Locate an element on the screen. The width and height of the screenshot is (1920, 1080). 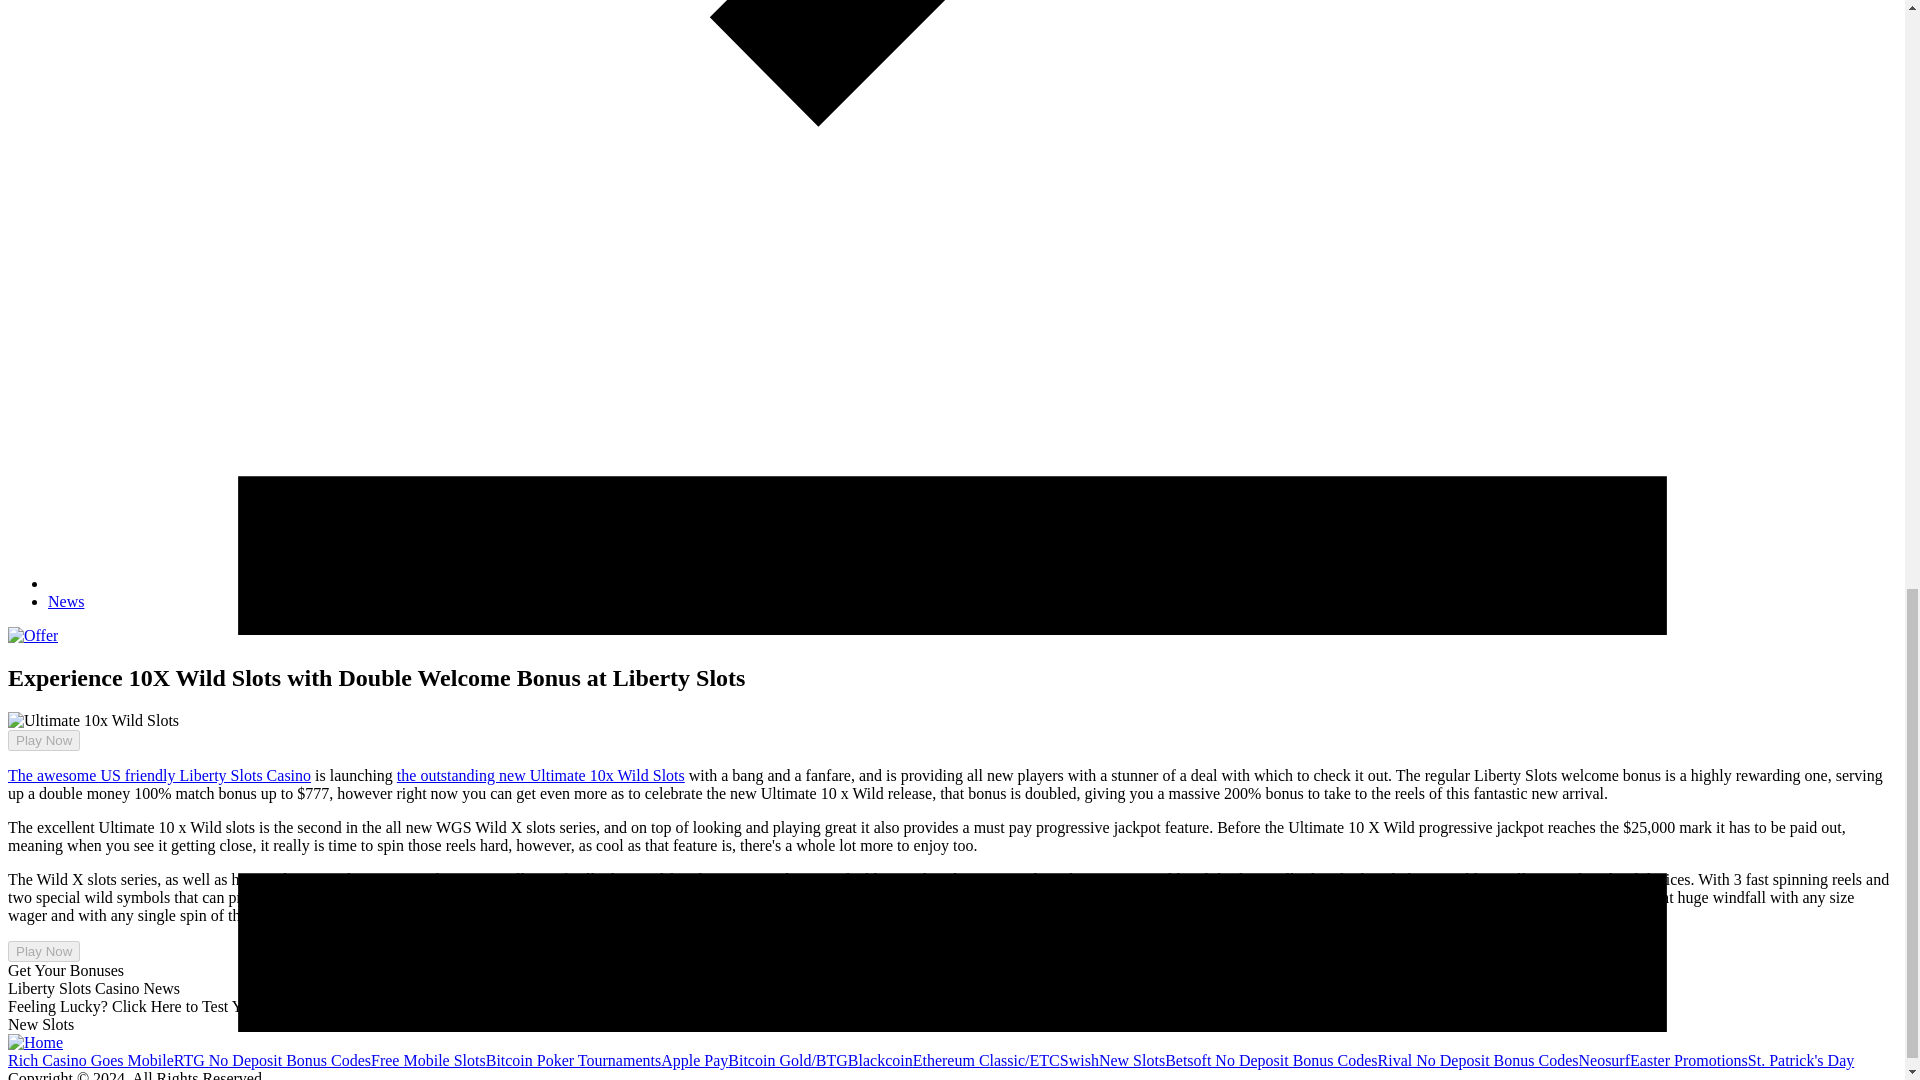
Easter Promotions is located at coordinates (1688, 1060).